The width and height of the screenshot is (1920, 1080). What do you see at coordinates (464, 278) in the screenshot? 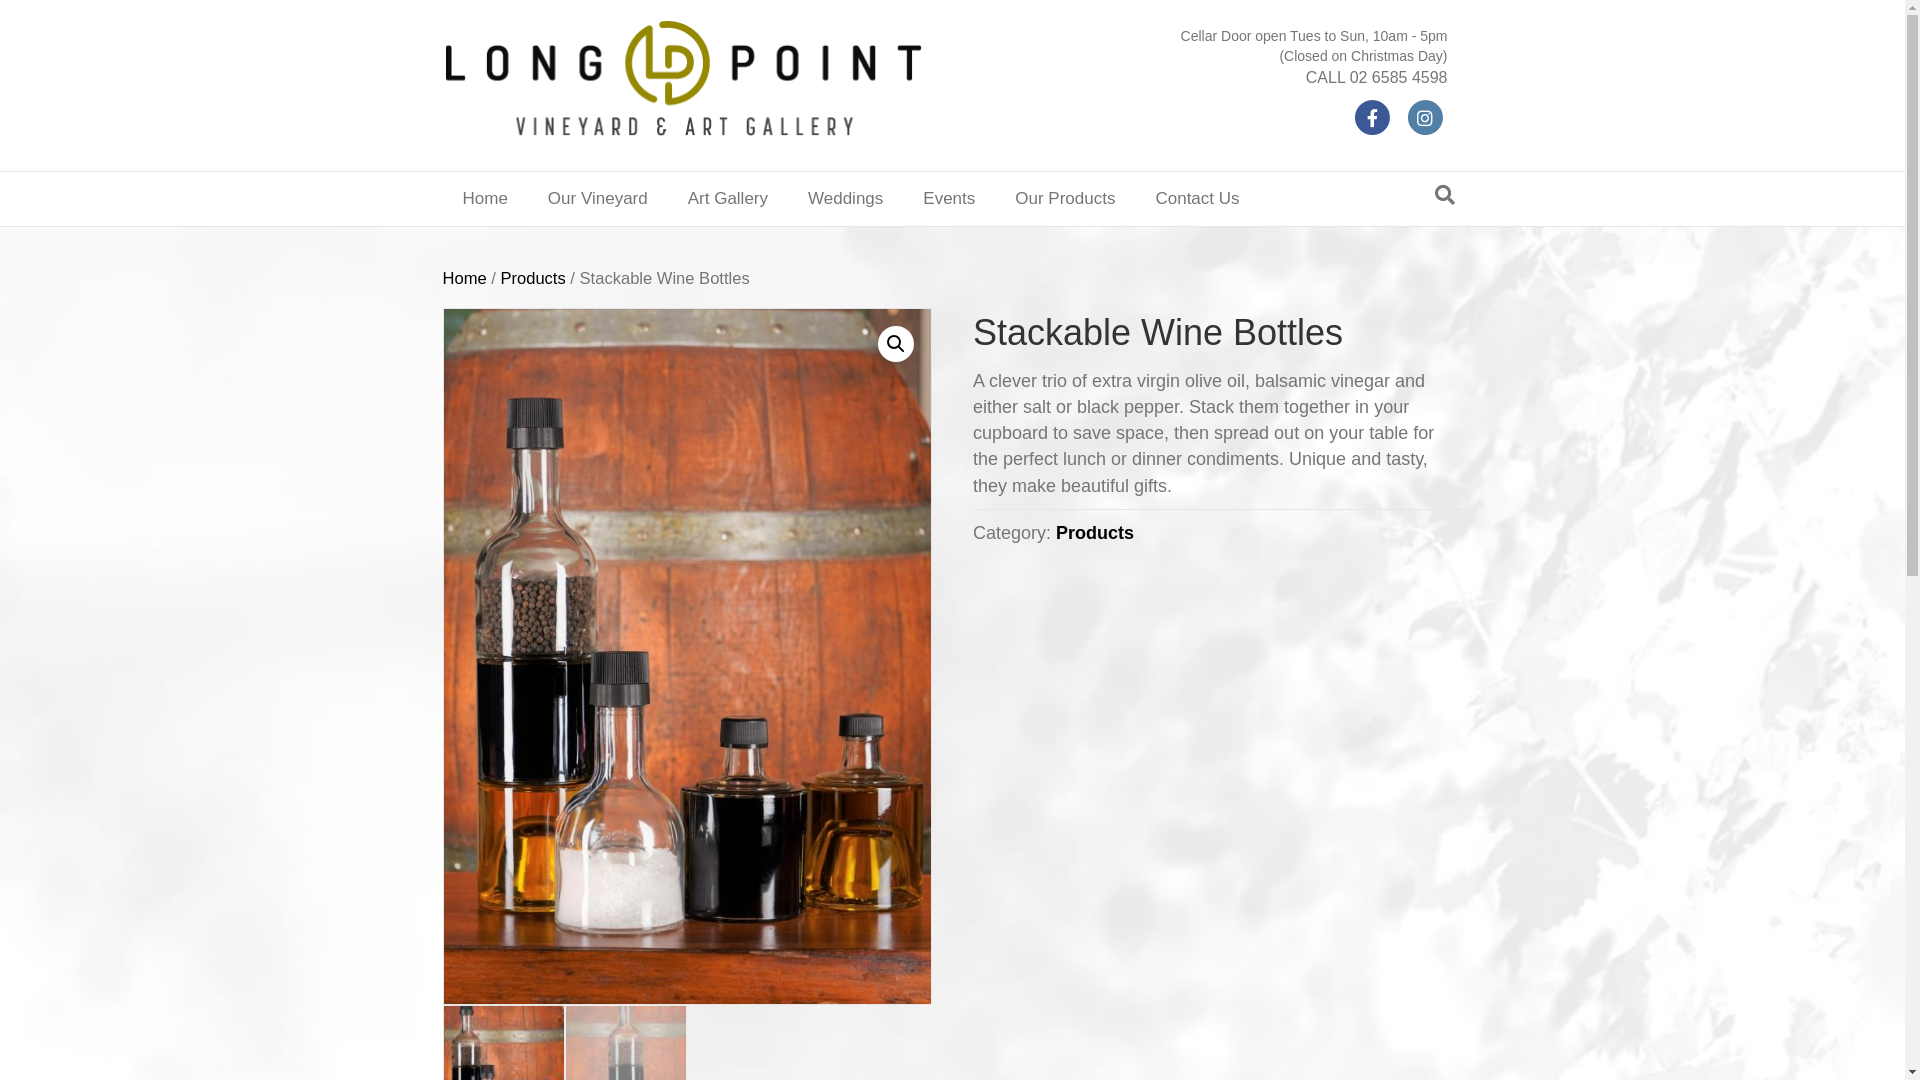
I see `Home` at bounding box center [464, 278].